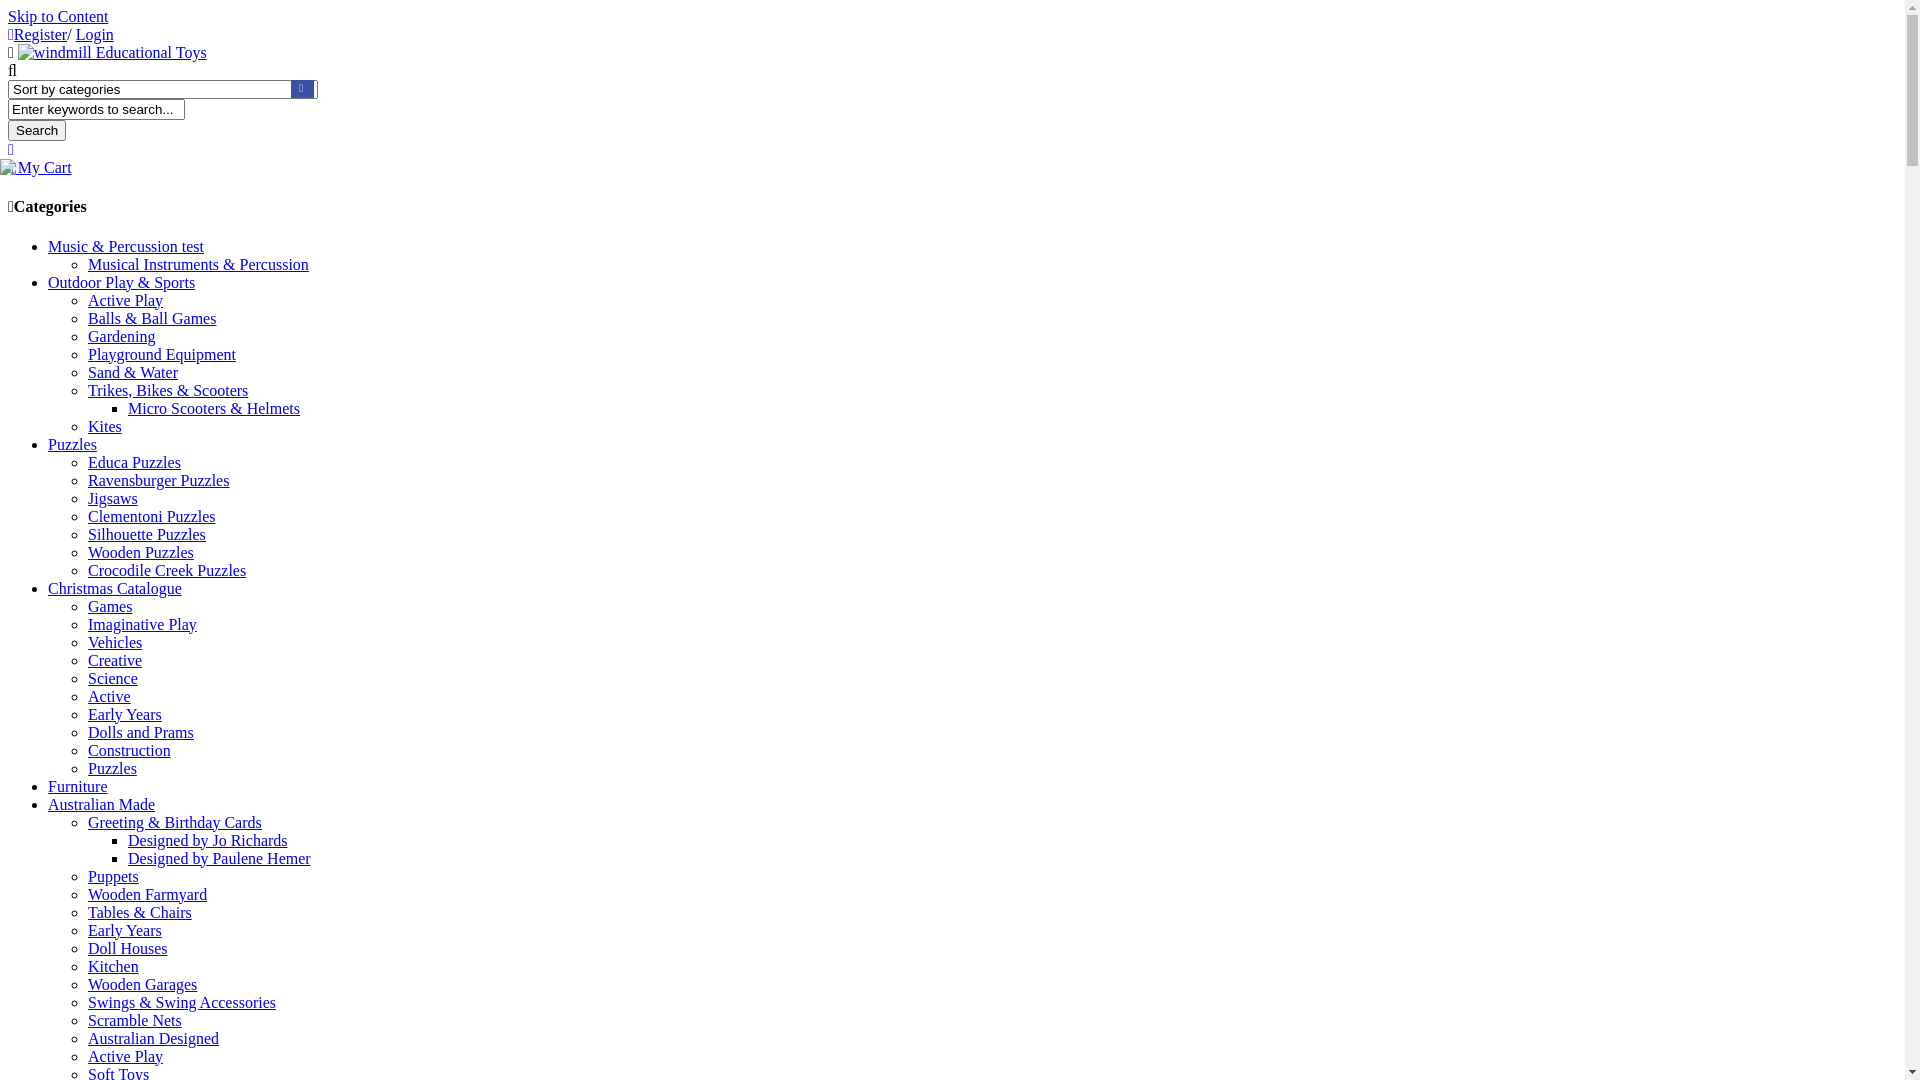 Image resolution: width=1920 pixels, height=1080 pixels. Describe the element at coordinates (38, 34) in the screenshot. I see `Register` at that location.